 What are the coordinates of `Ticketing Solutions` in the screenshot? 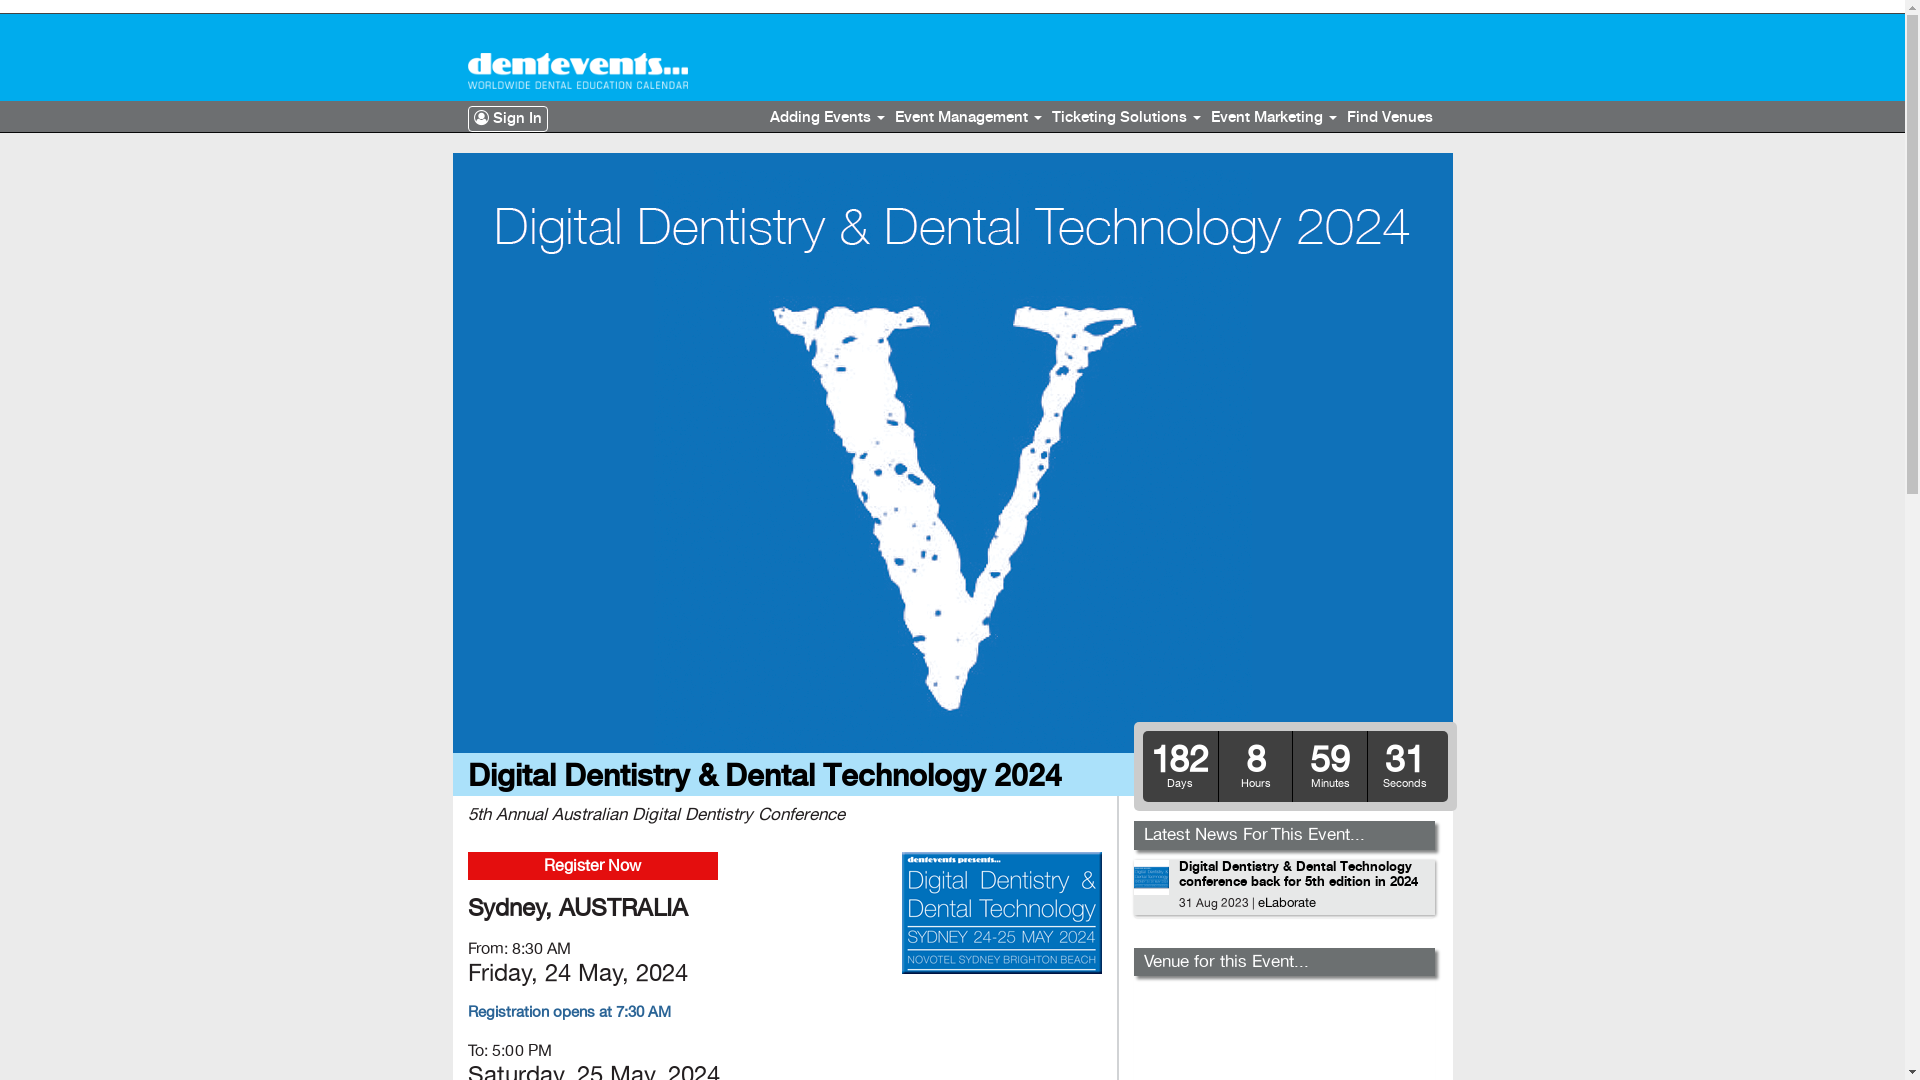 It's located at (1126, 118).